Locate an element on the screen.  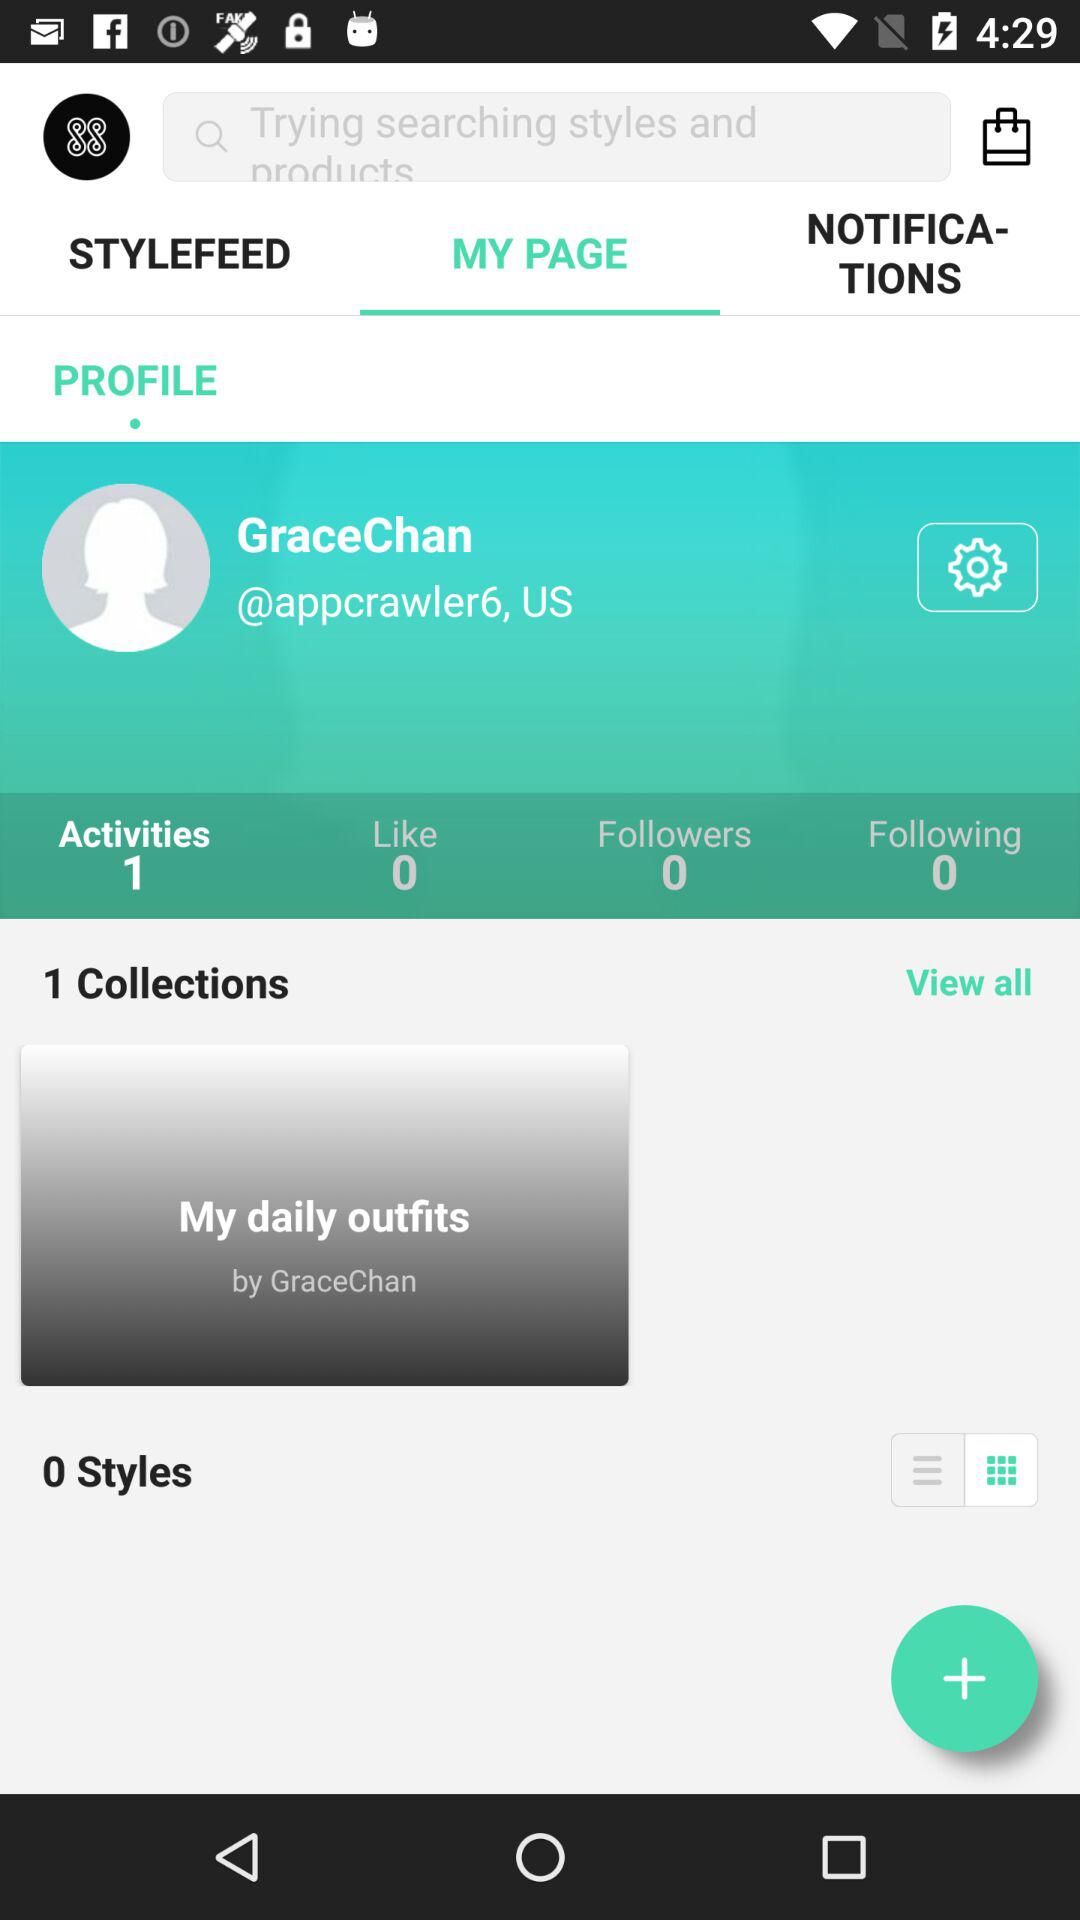
open item next to the @appcrawler6, us is located at coordinates (978, 566).